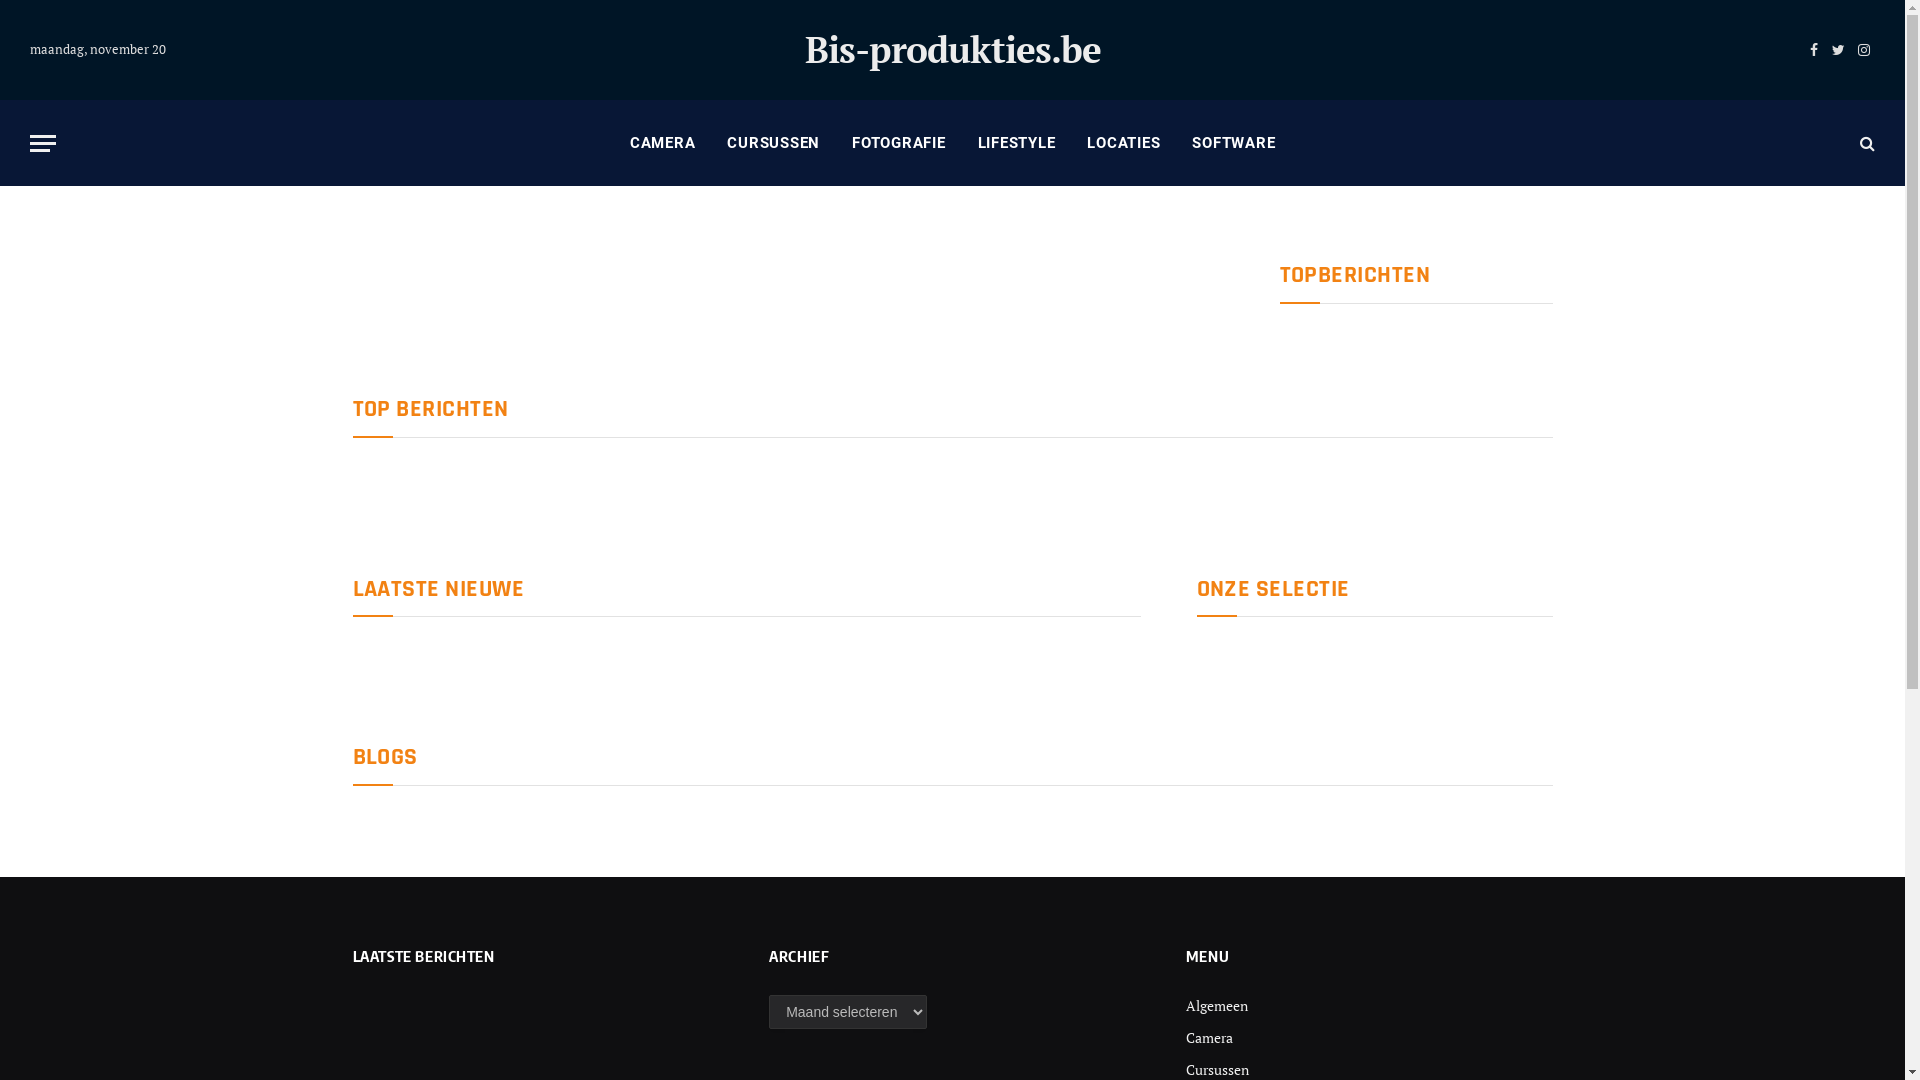 The width and height of the screenshot is (1920, 1080). What do you see at coordinates (1217, 1006) in the screenshot?
I see `Algemeen` at bounding box center [1217, 1006].